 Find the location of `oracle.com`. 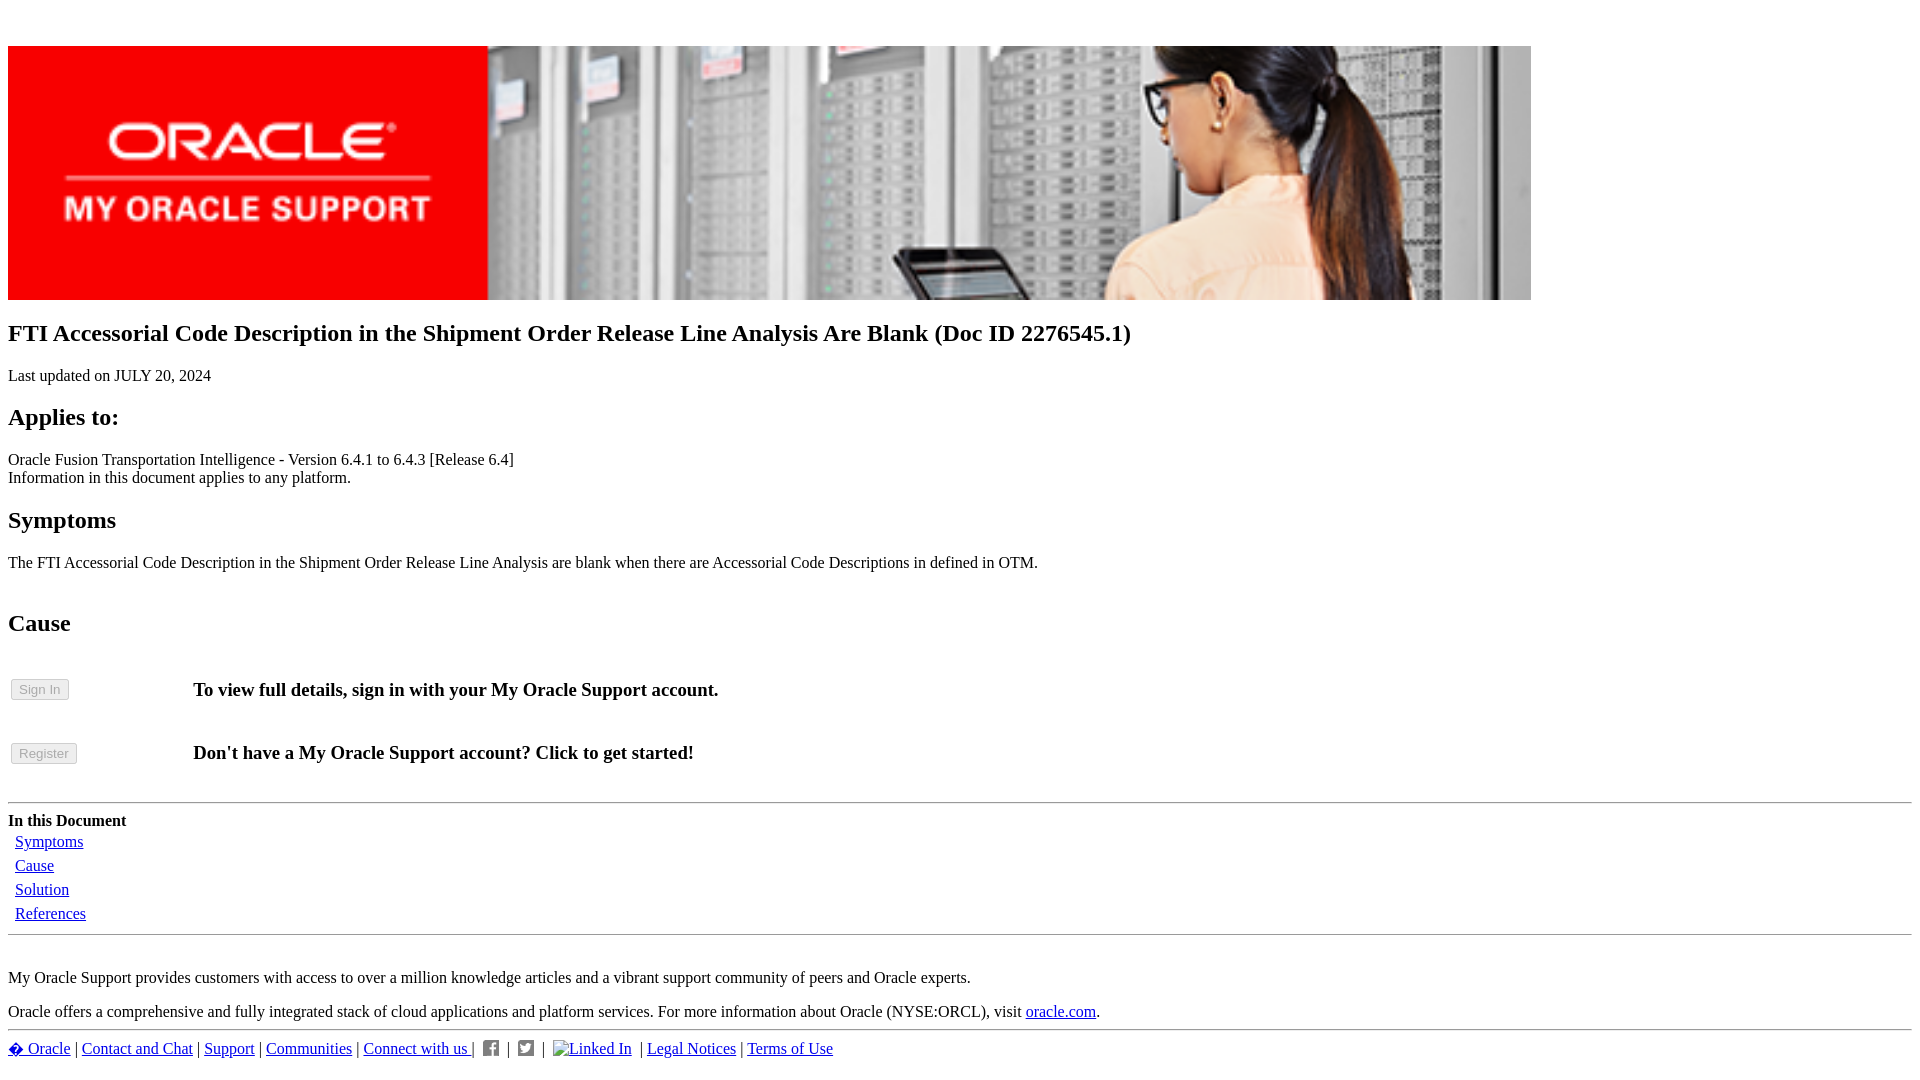

oracle.com is located at coordinates (1060, 1011).